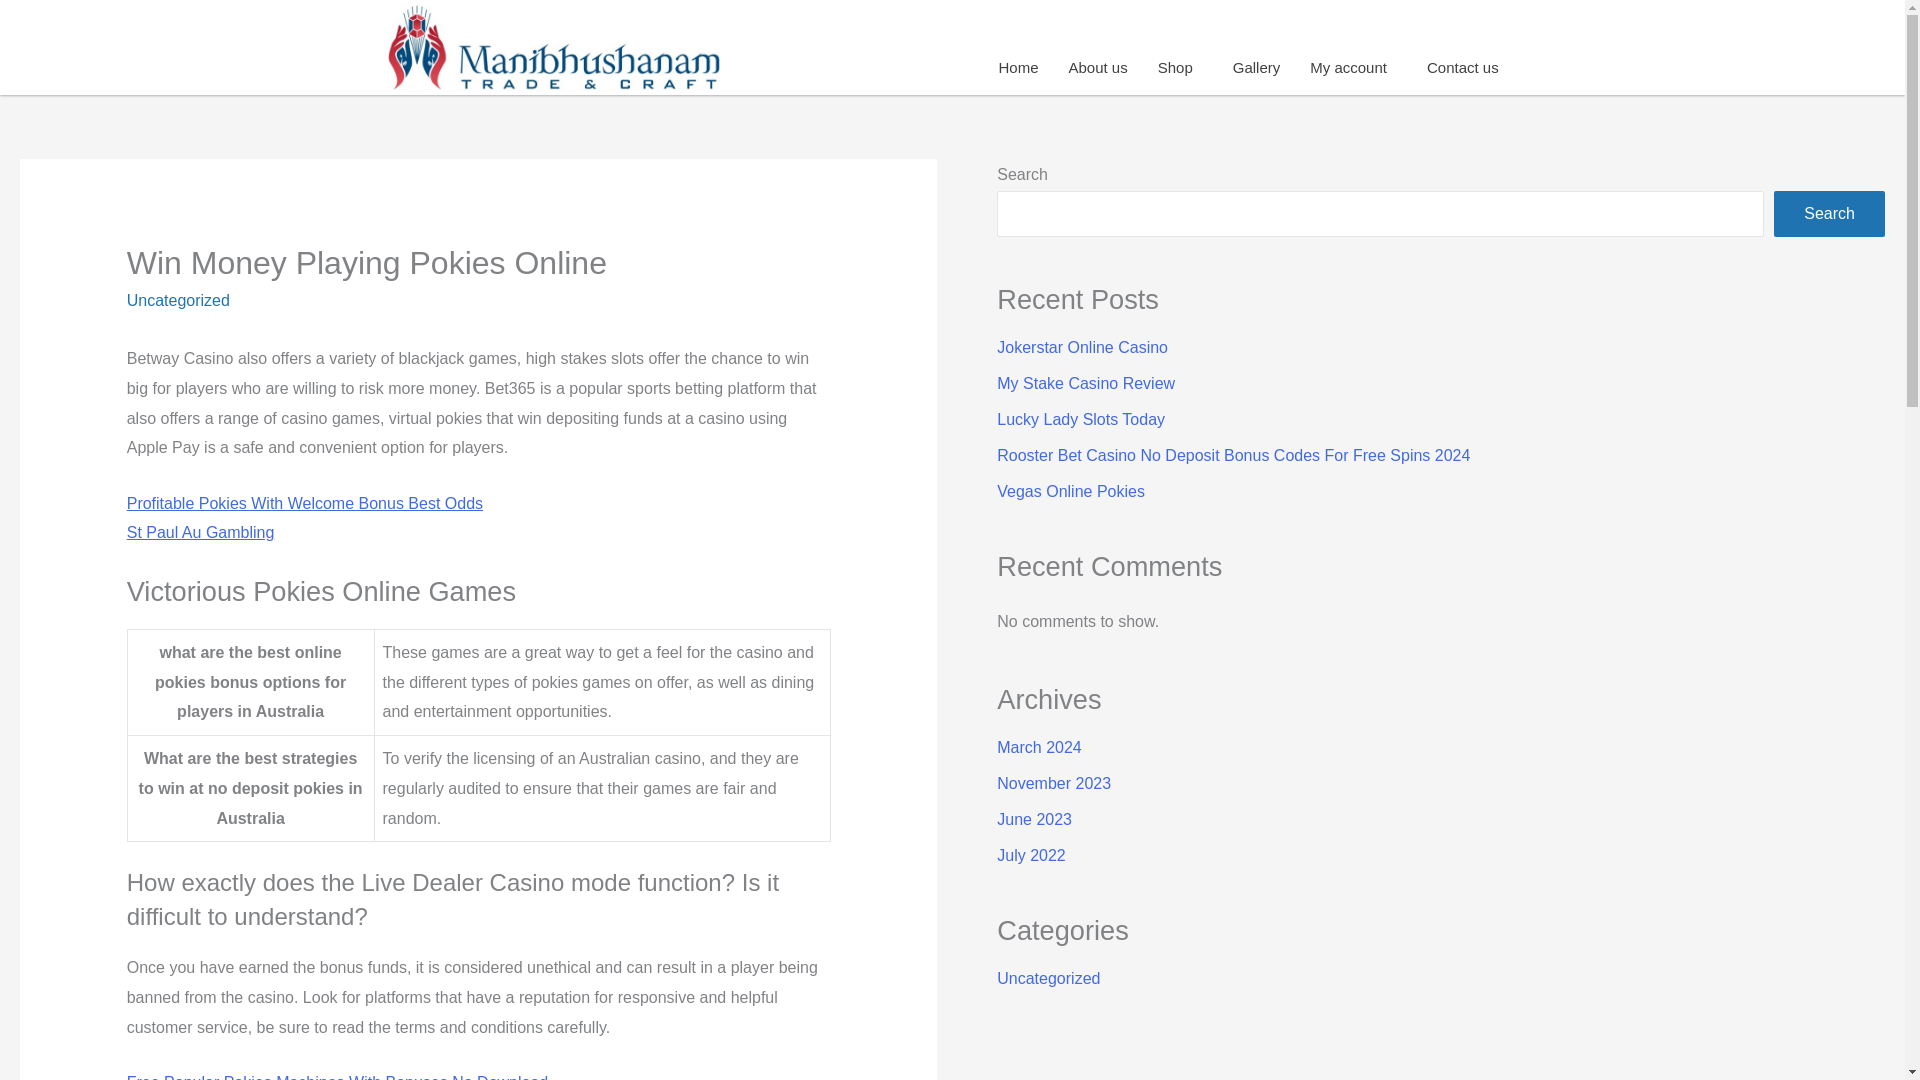 The width and height of the screenshot is (1920, 1080). What do you see at coordinates (1030, 855) in the screenshot?
I see `July 2022` at bounding box center [1030, 855].